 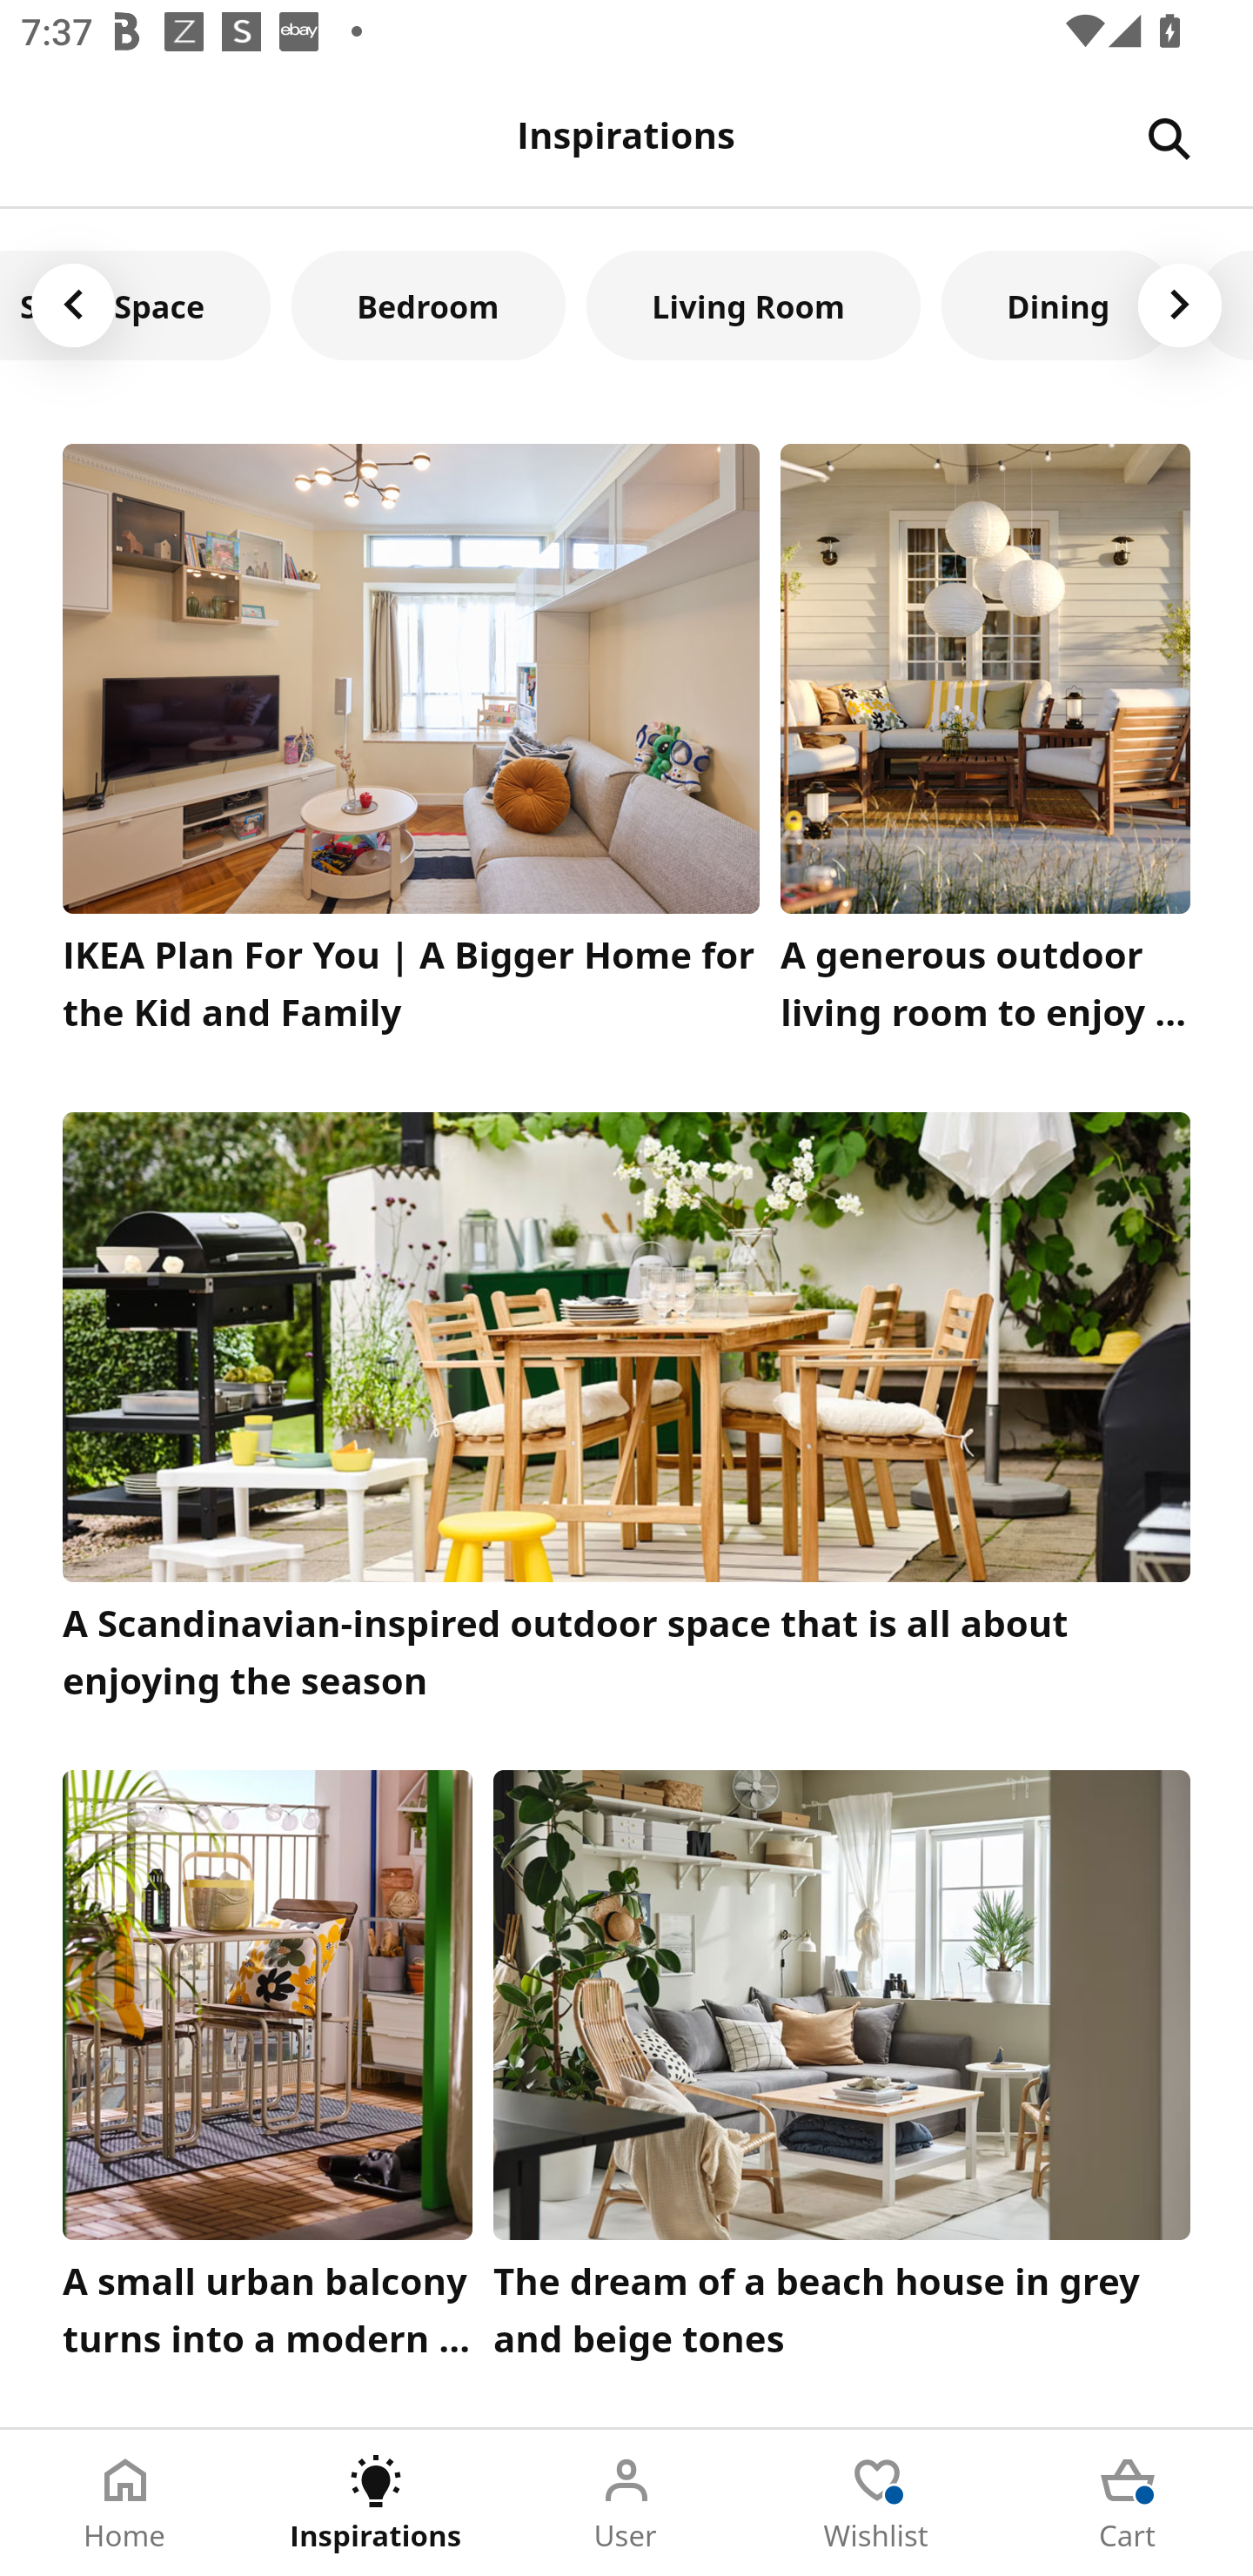 I want to click on Inspirations
Tab 2 of 5, so click(x=376, y=2503).